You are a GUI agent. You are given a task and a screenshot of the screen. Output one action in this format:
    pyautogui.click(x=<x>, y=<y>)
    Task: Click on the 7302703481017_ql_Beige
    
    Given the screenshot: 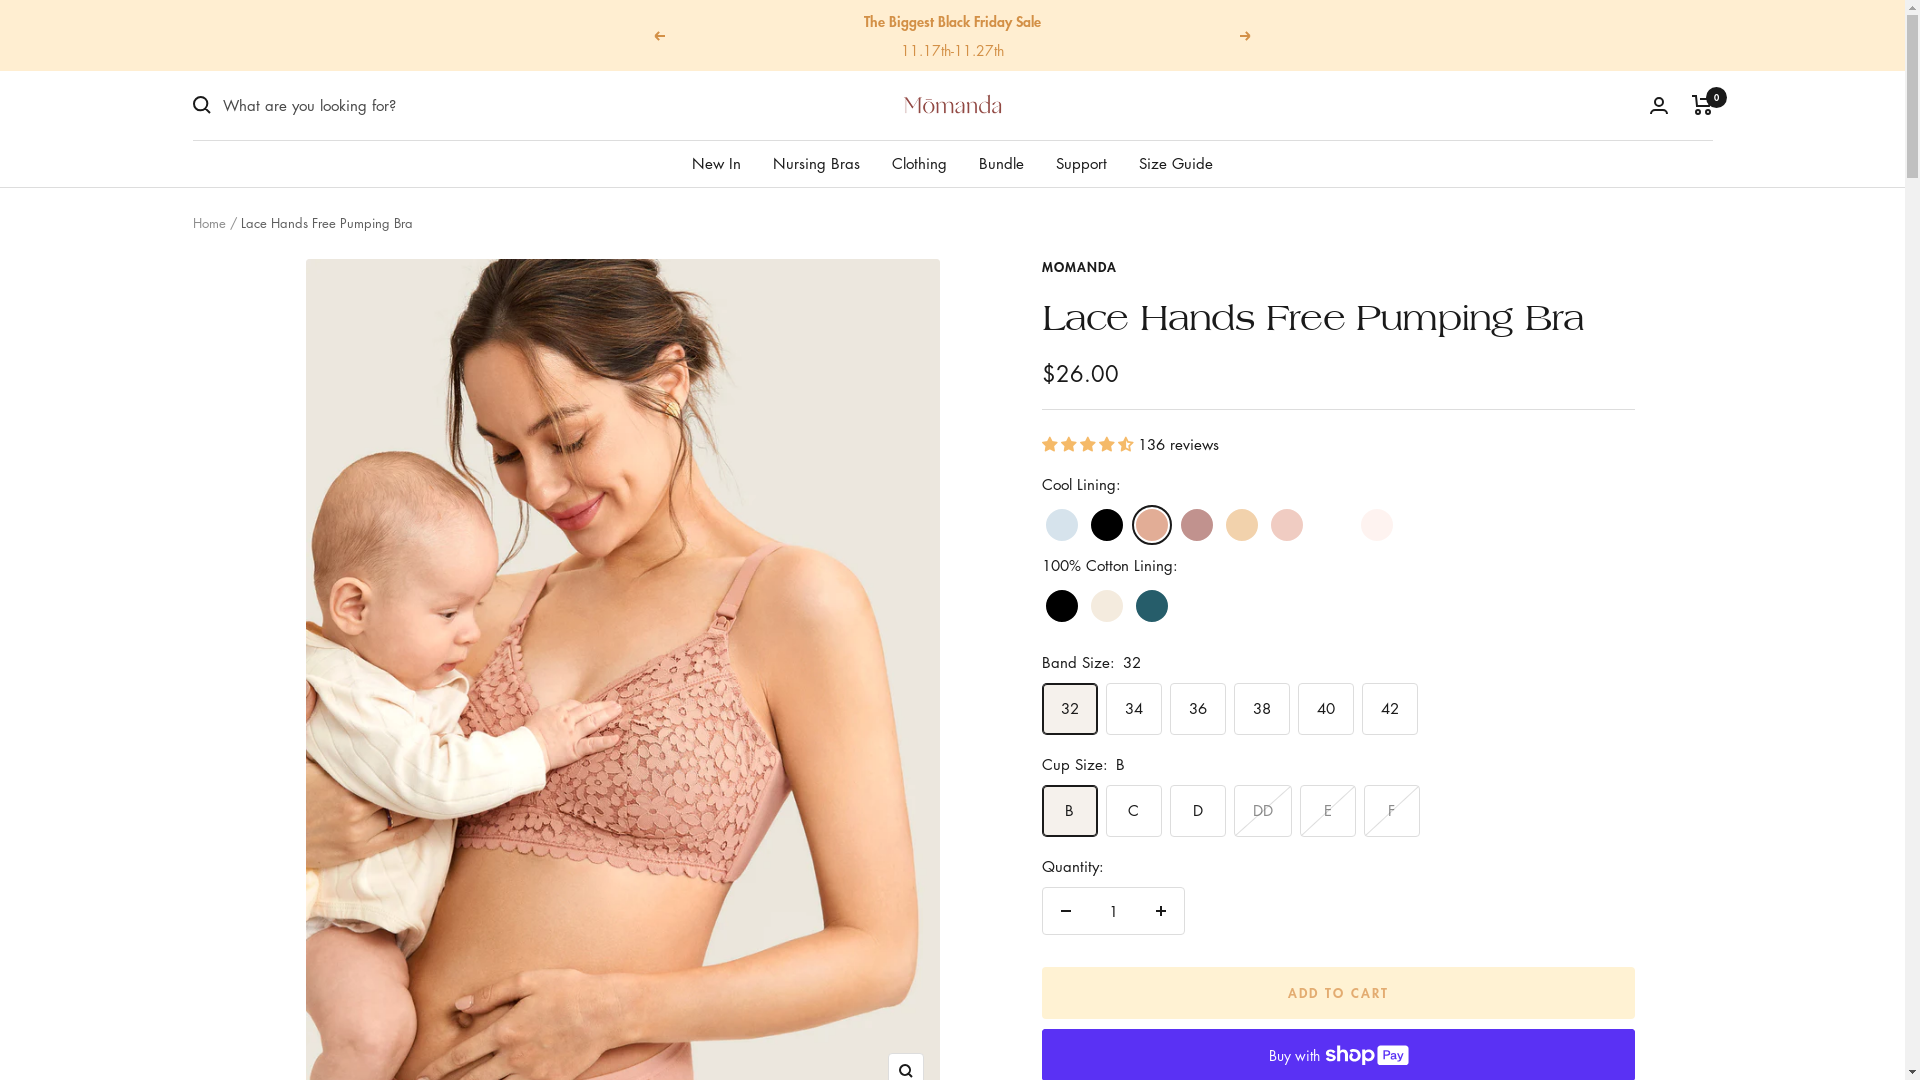 What is the action you would take?
    pyautogui.click(x=1132, y=283)
    